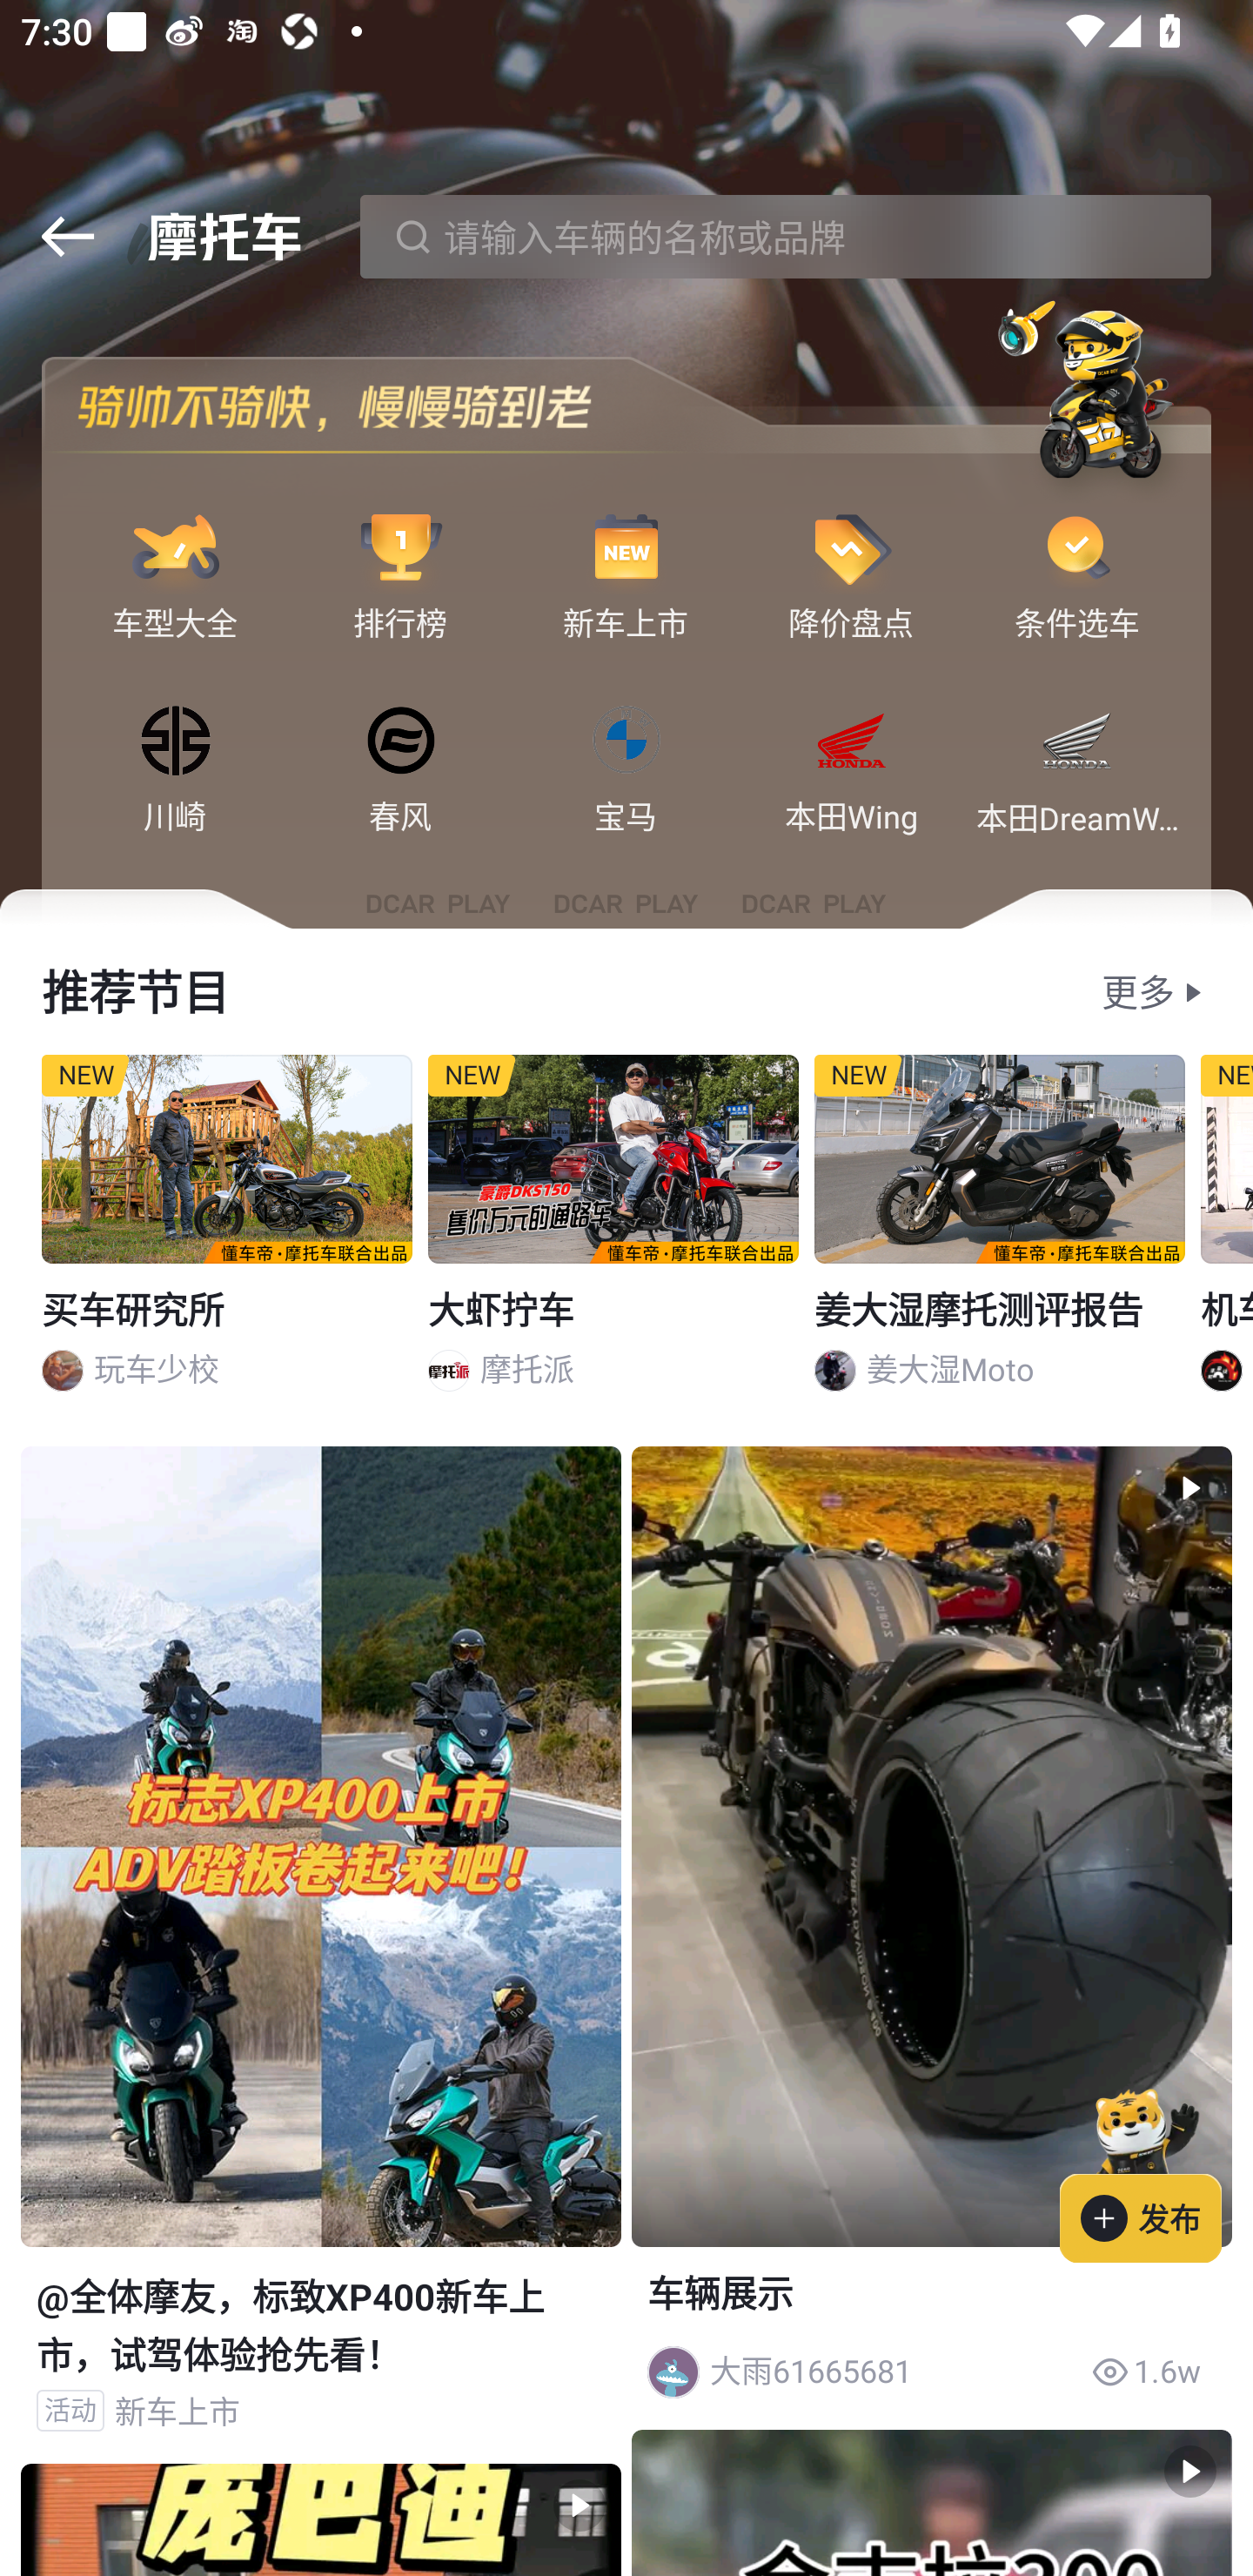  Describe the element at coordinates (626, 742) in the screenshot. I see `宝马` at that location.